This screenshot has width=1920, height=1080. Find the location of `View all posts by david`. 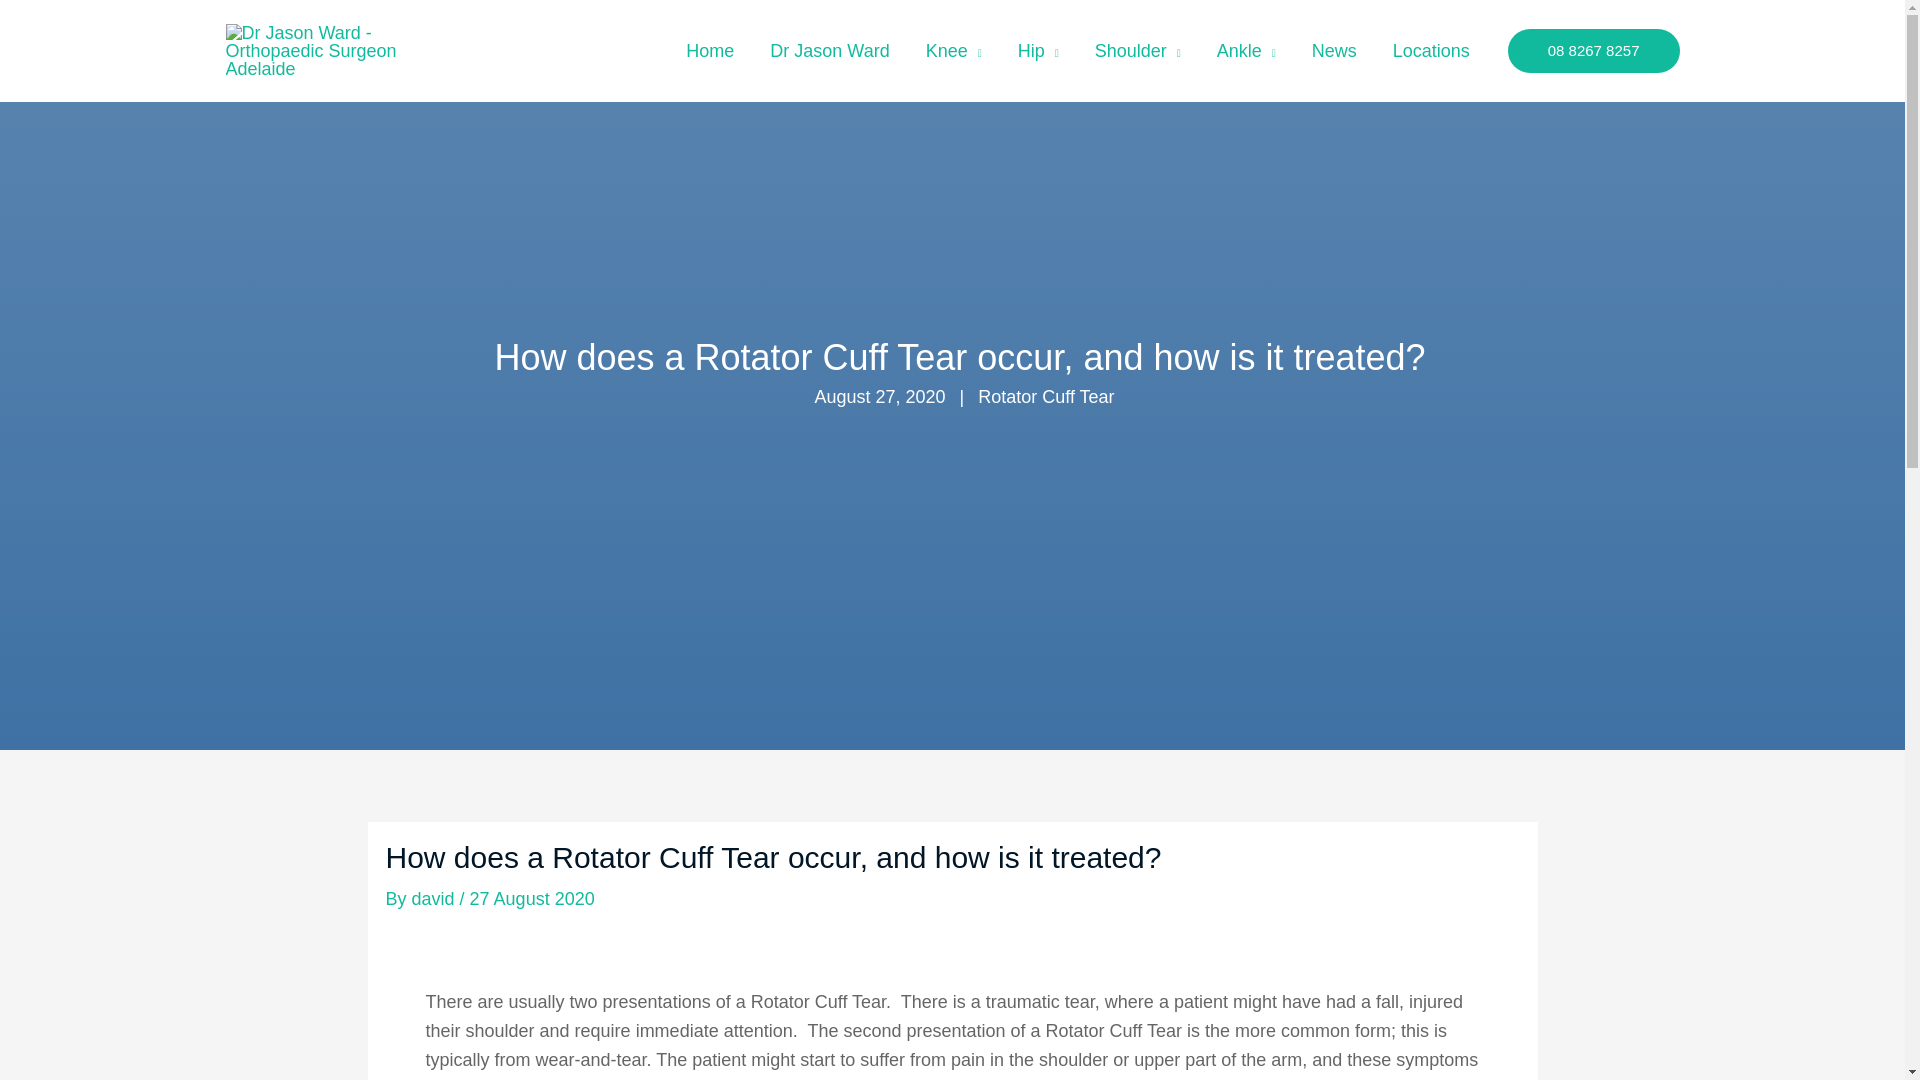

View all posts by david is located at coordinates (436, 898).